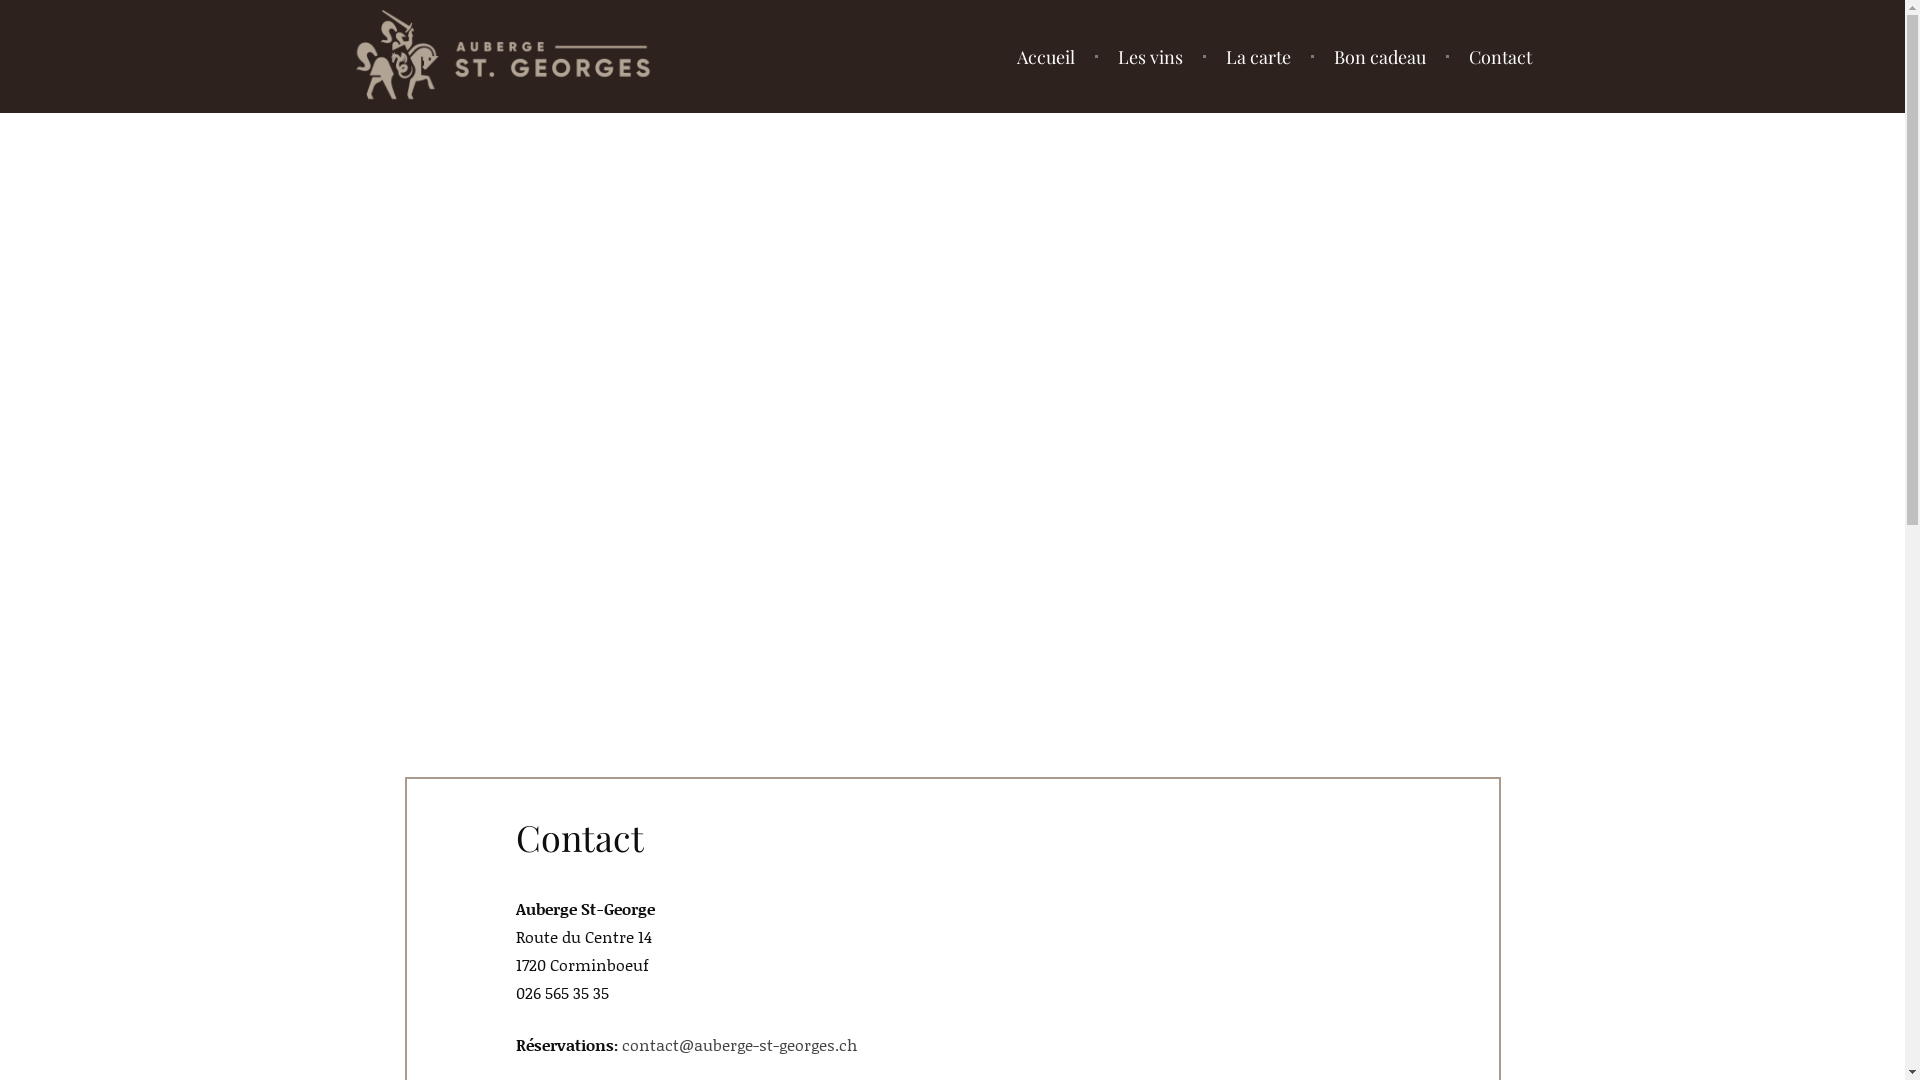 The width and height of the screenshot is (1920, 1080). Describe the element at coordinates (1046, 56) in the screenshot. I see `Accueil` at that location.